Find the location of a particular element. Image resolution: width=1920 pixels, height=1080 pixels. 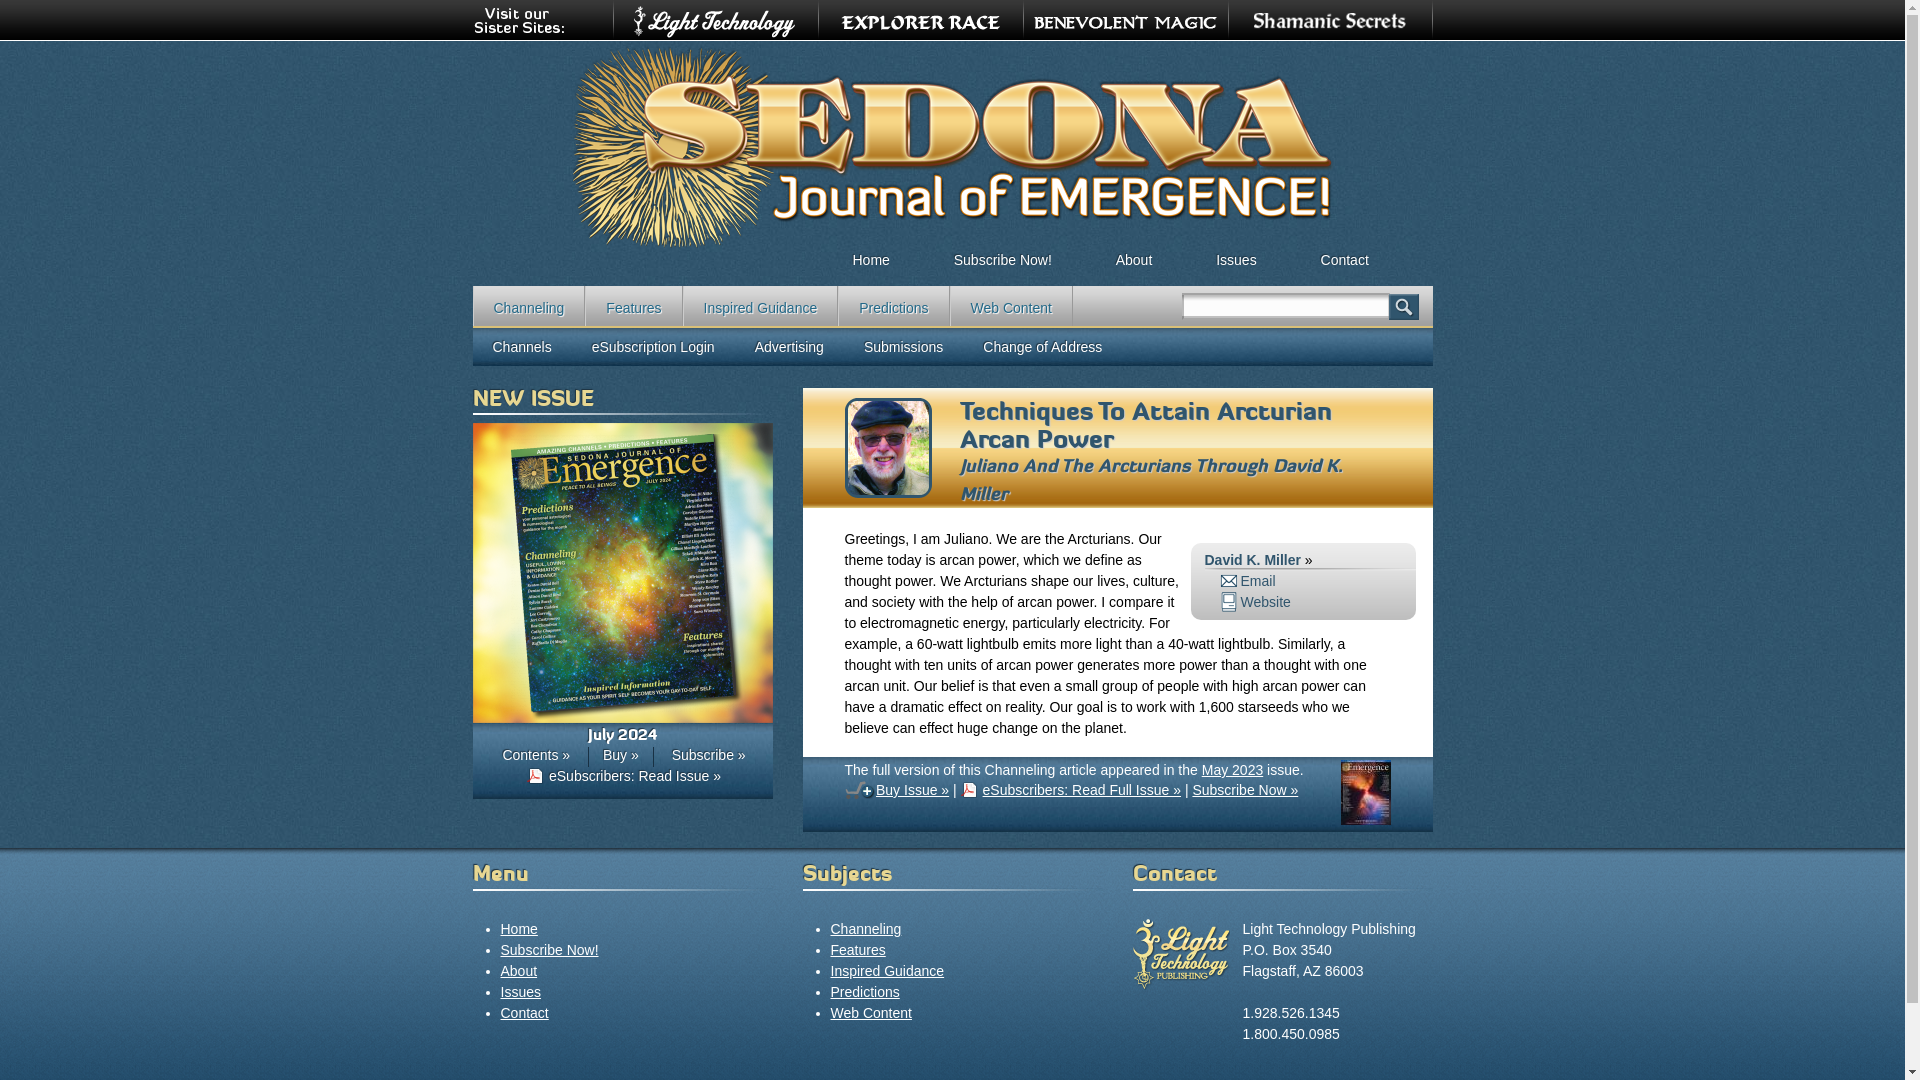

Enter the terms you wish to search for. is located at coordinates (1286, 306).